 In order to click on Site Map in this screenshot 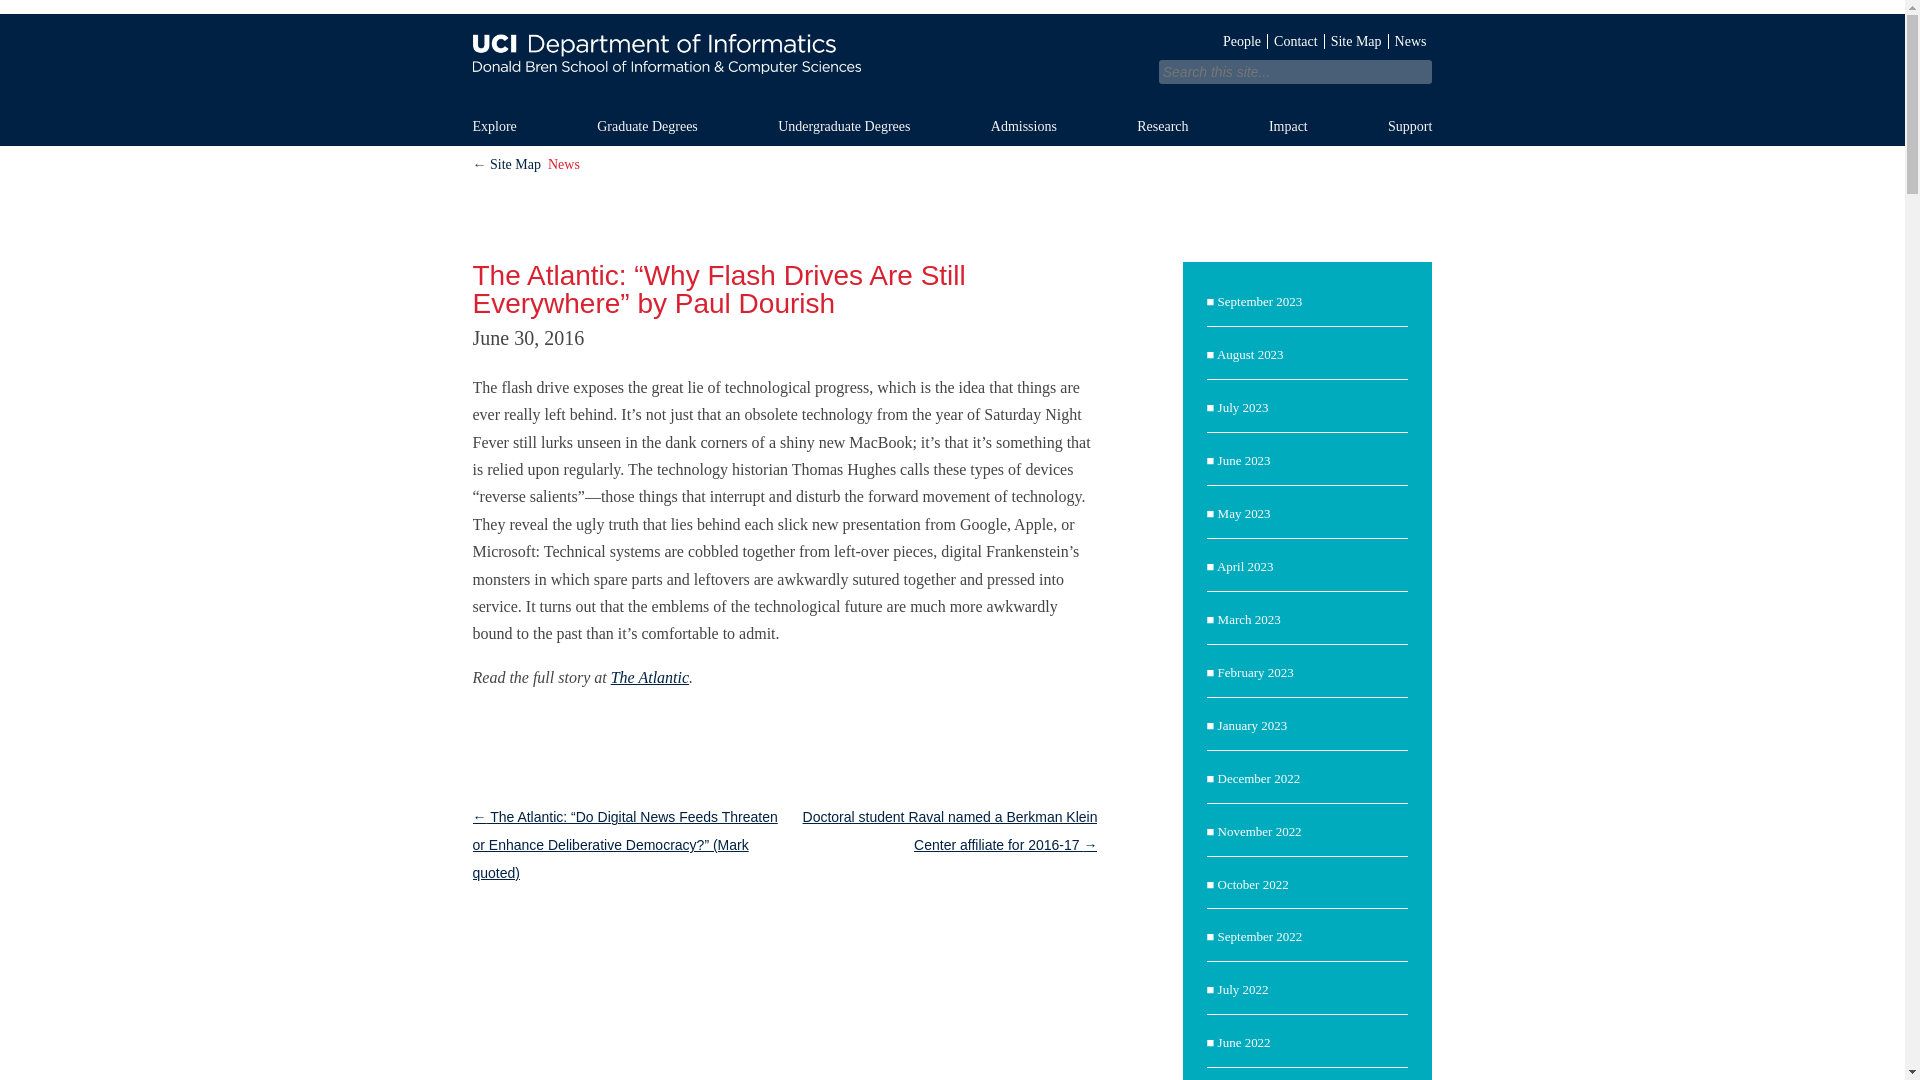, I will do `click(1356, 40)`.